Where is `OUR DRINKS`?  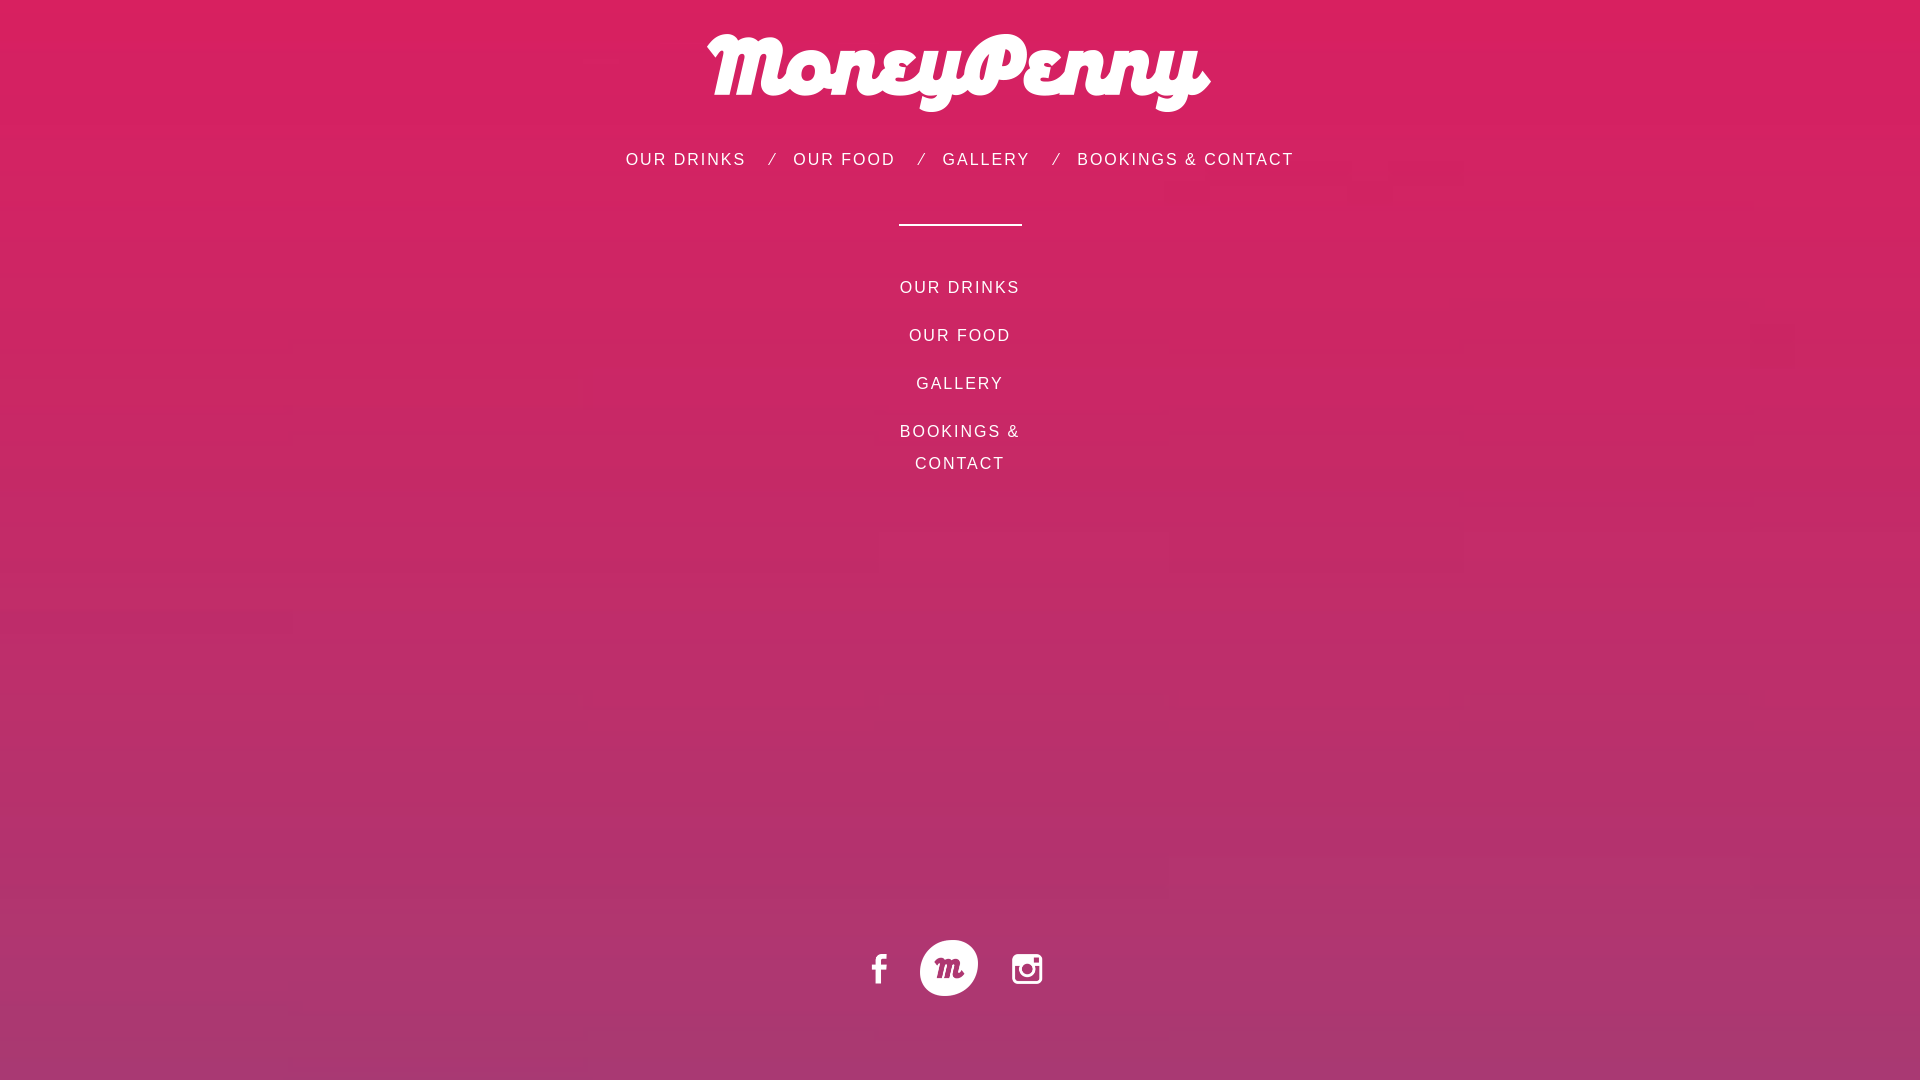
OUR DRINKS is located at coordinates (960, 288).